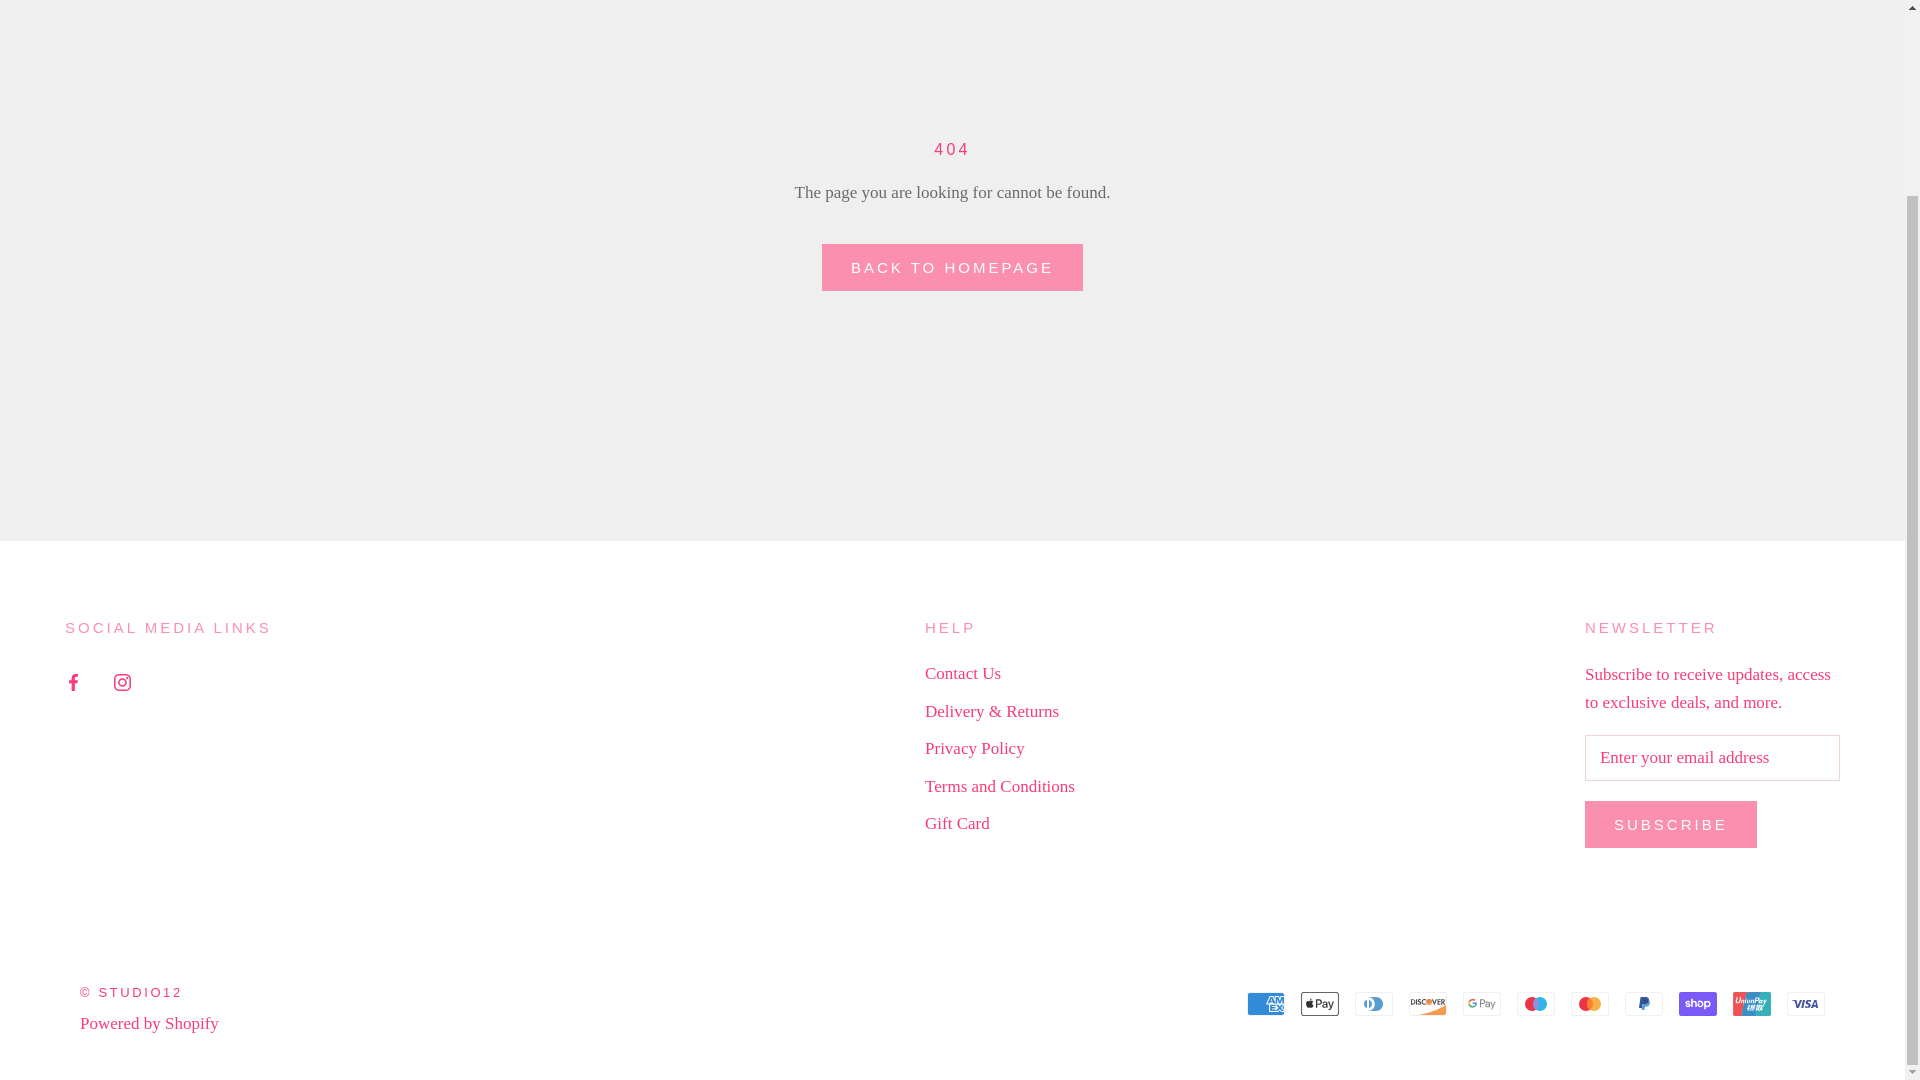  What do you see at coordinates (1482, 1004) in the screenshot?
I see `Google Pay` at bounding box center [1482, 1004].